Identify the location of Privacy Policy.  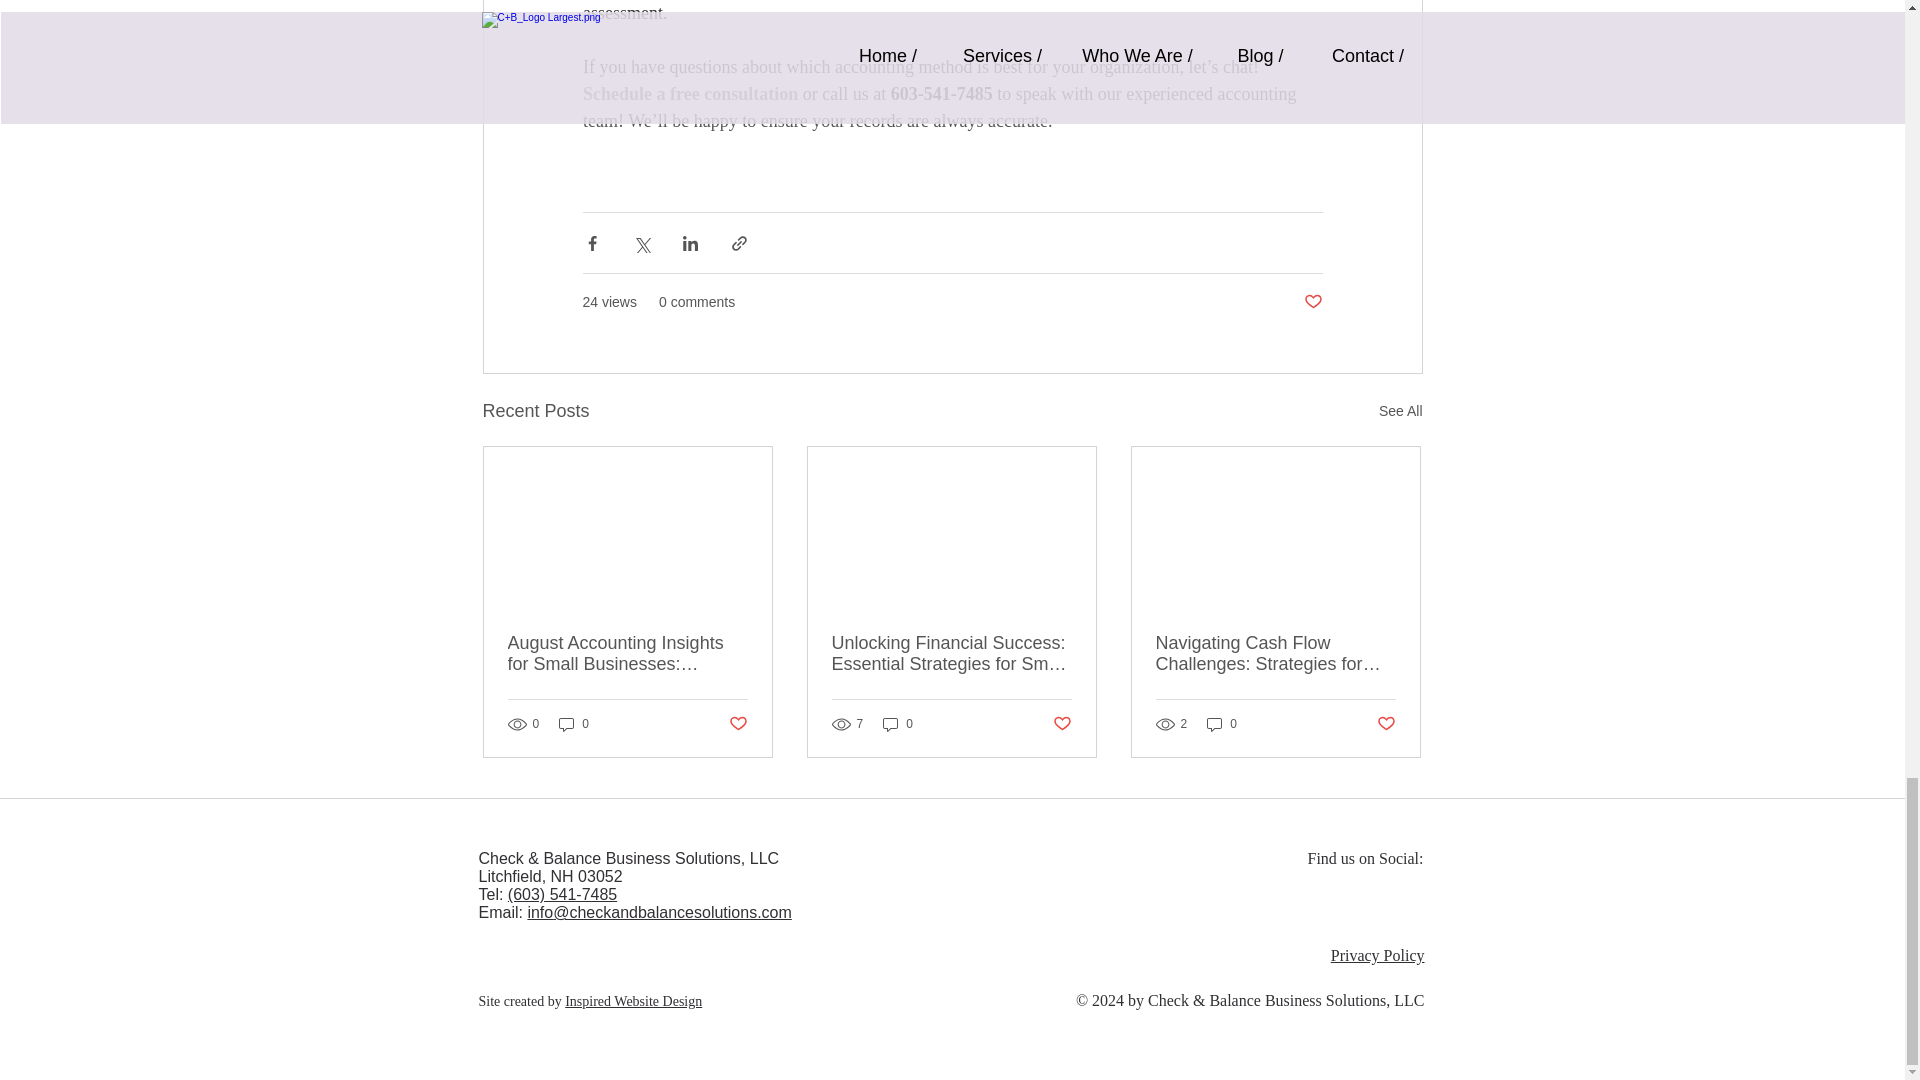
(1377, 956).